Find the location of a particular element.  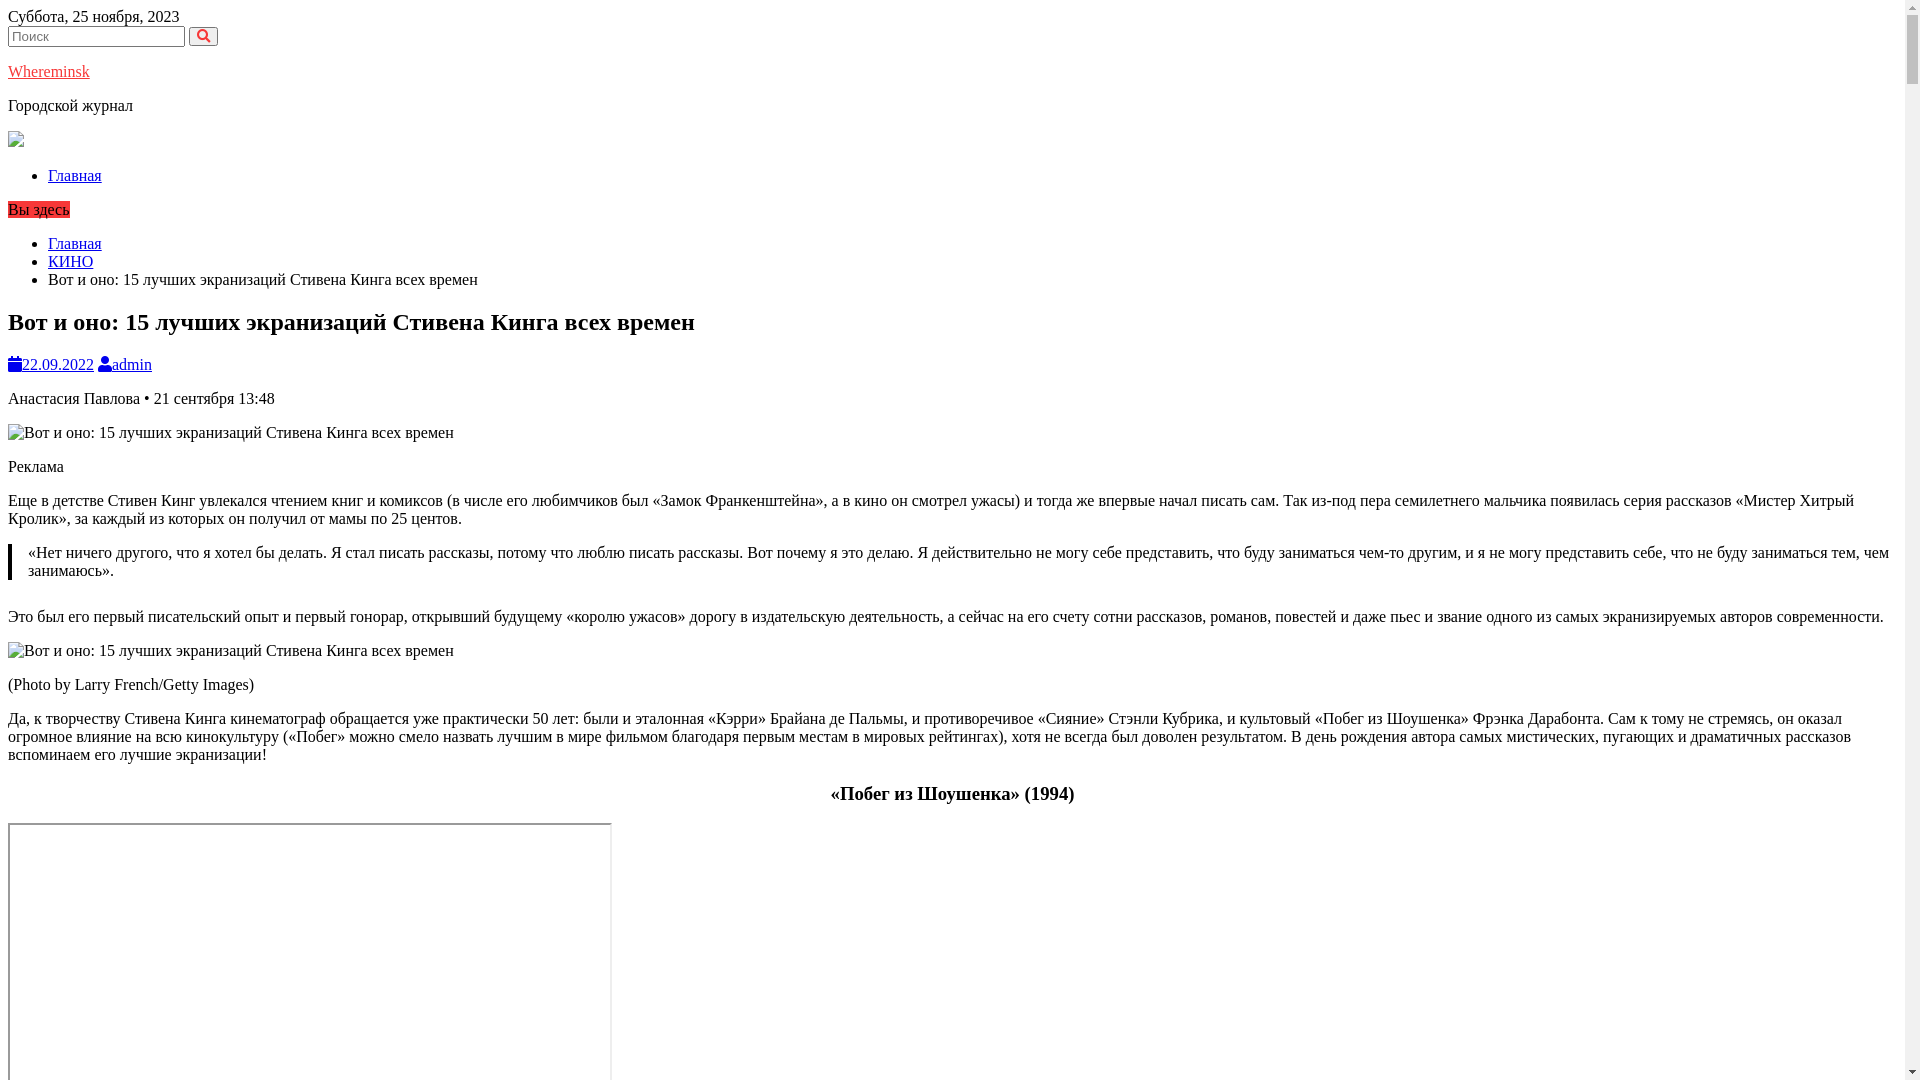

22.09.2022 is located at coordinates (51, 364).